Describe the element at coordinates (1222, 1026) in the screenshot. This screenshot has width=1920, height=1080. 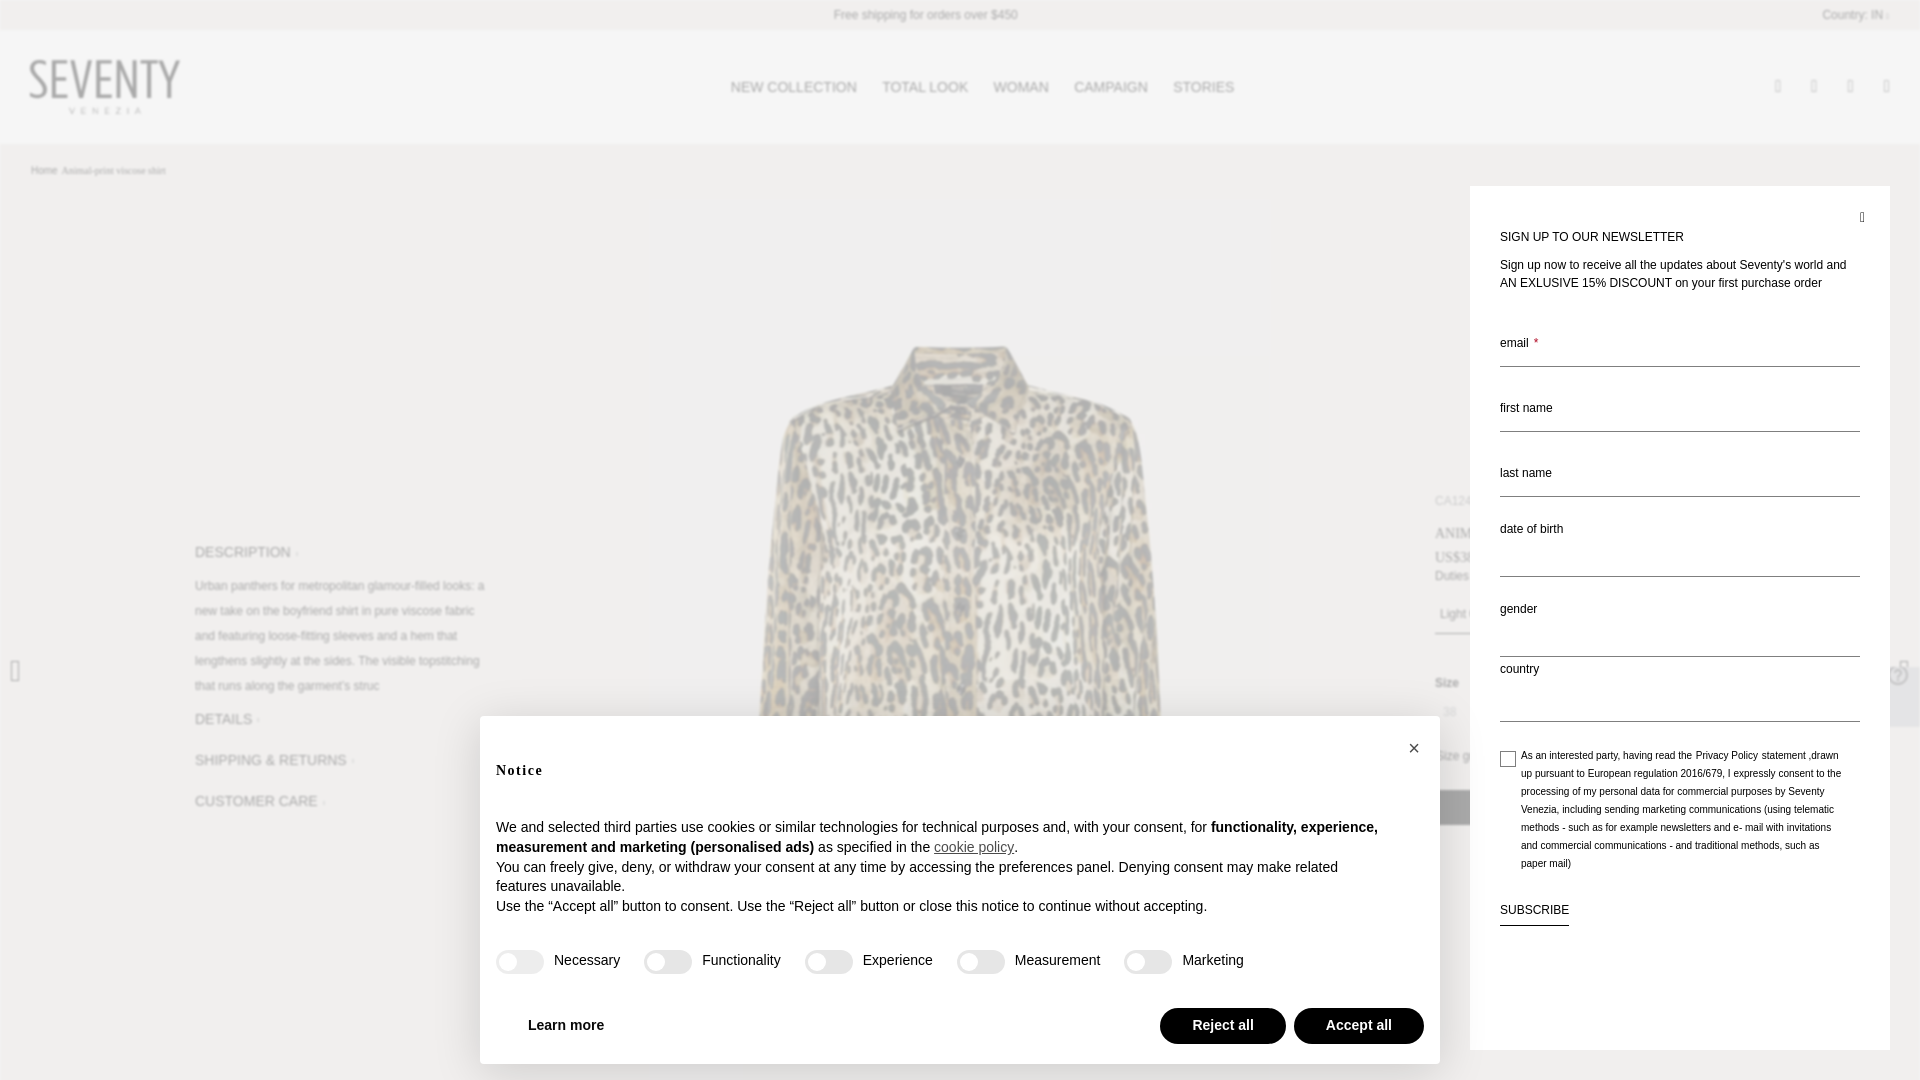
I see `Reject all` at that location.